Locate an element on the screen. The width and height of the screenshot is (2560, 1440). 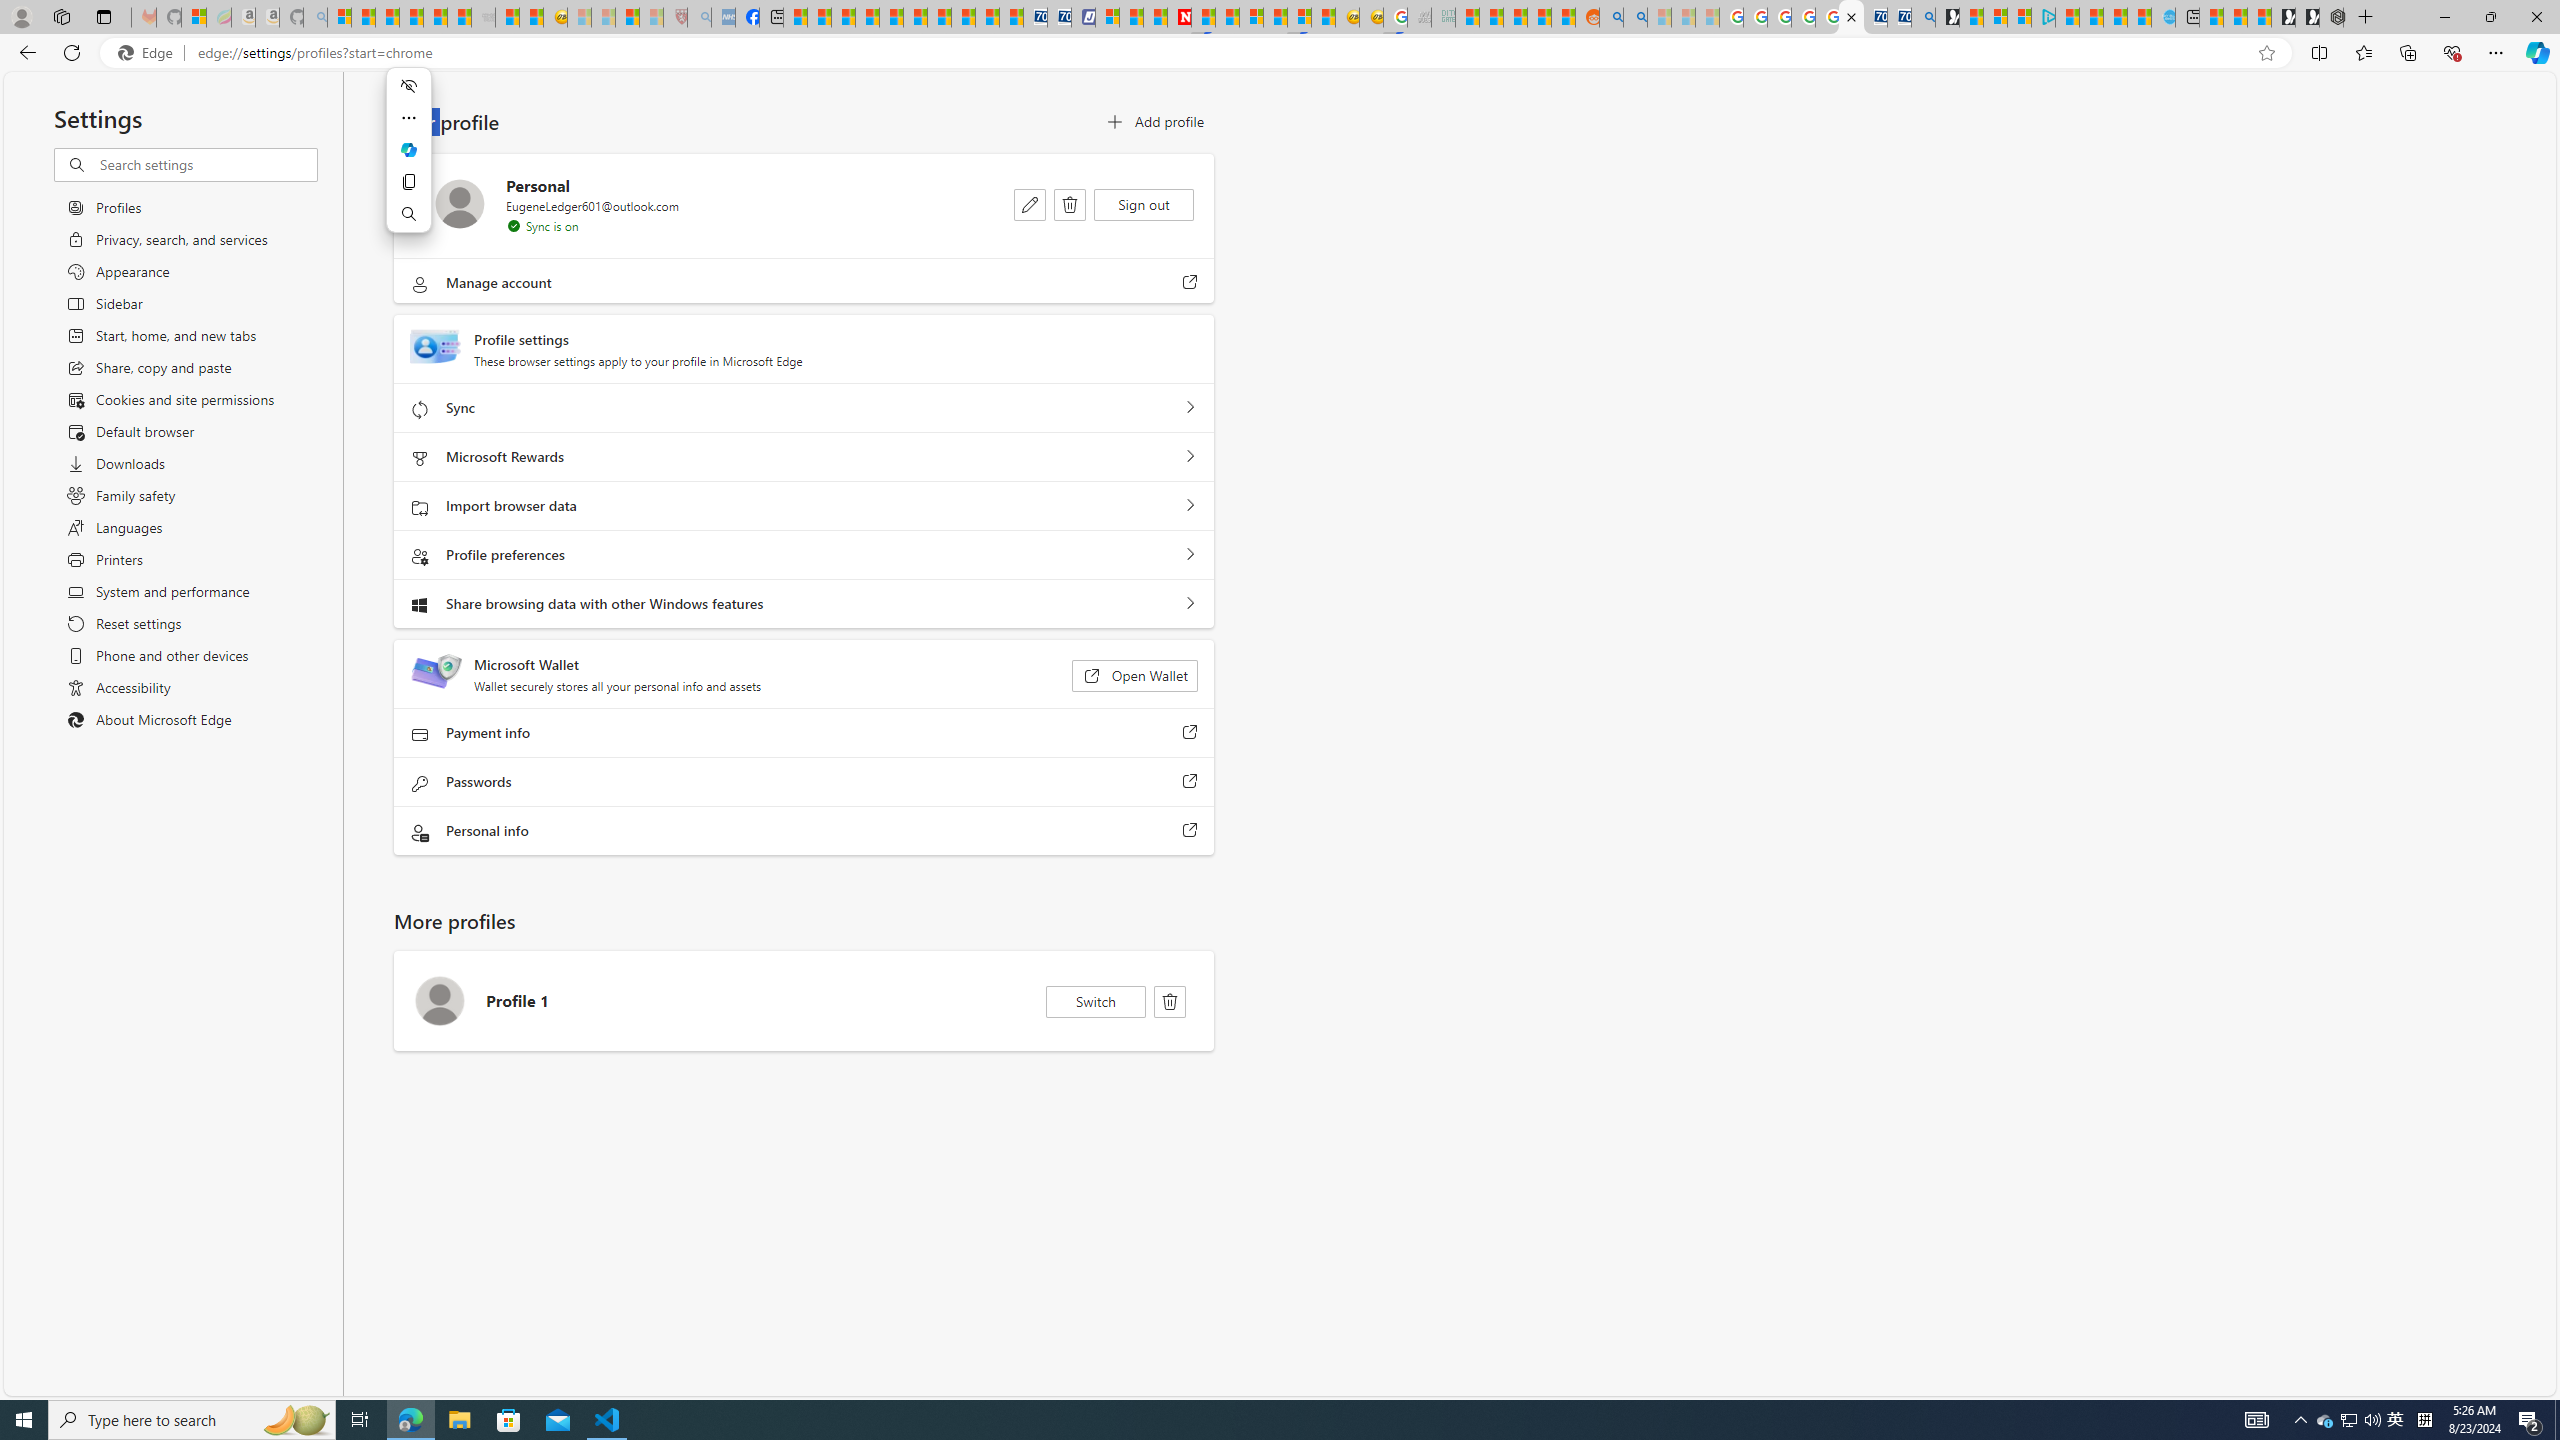
Stocks - MSN is located at coordinates (459, 17).